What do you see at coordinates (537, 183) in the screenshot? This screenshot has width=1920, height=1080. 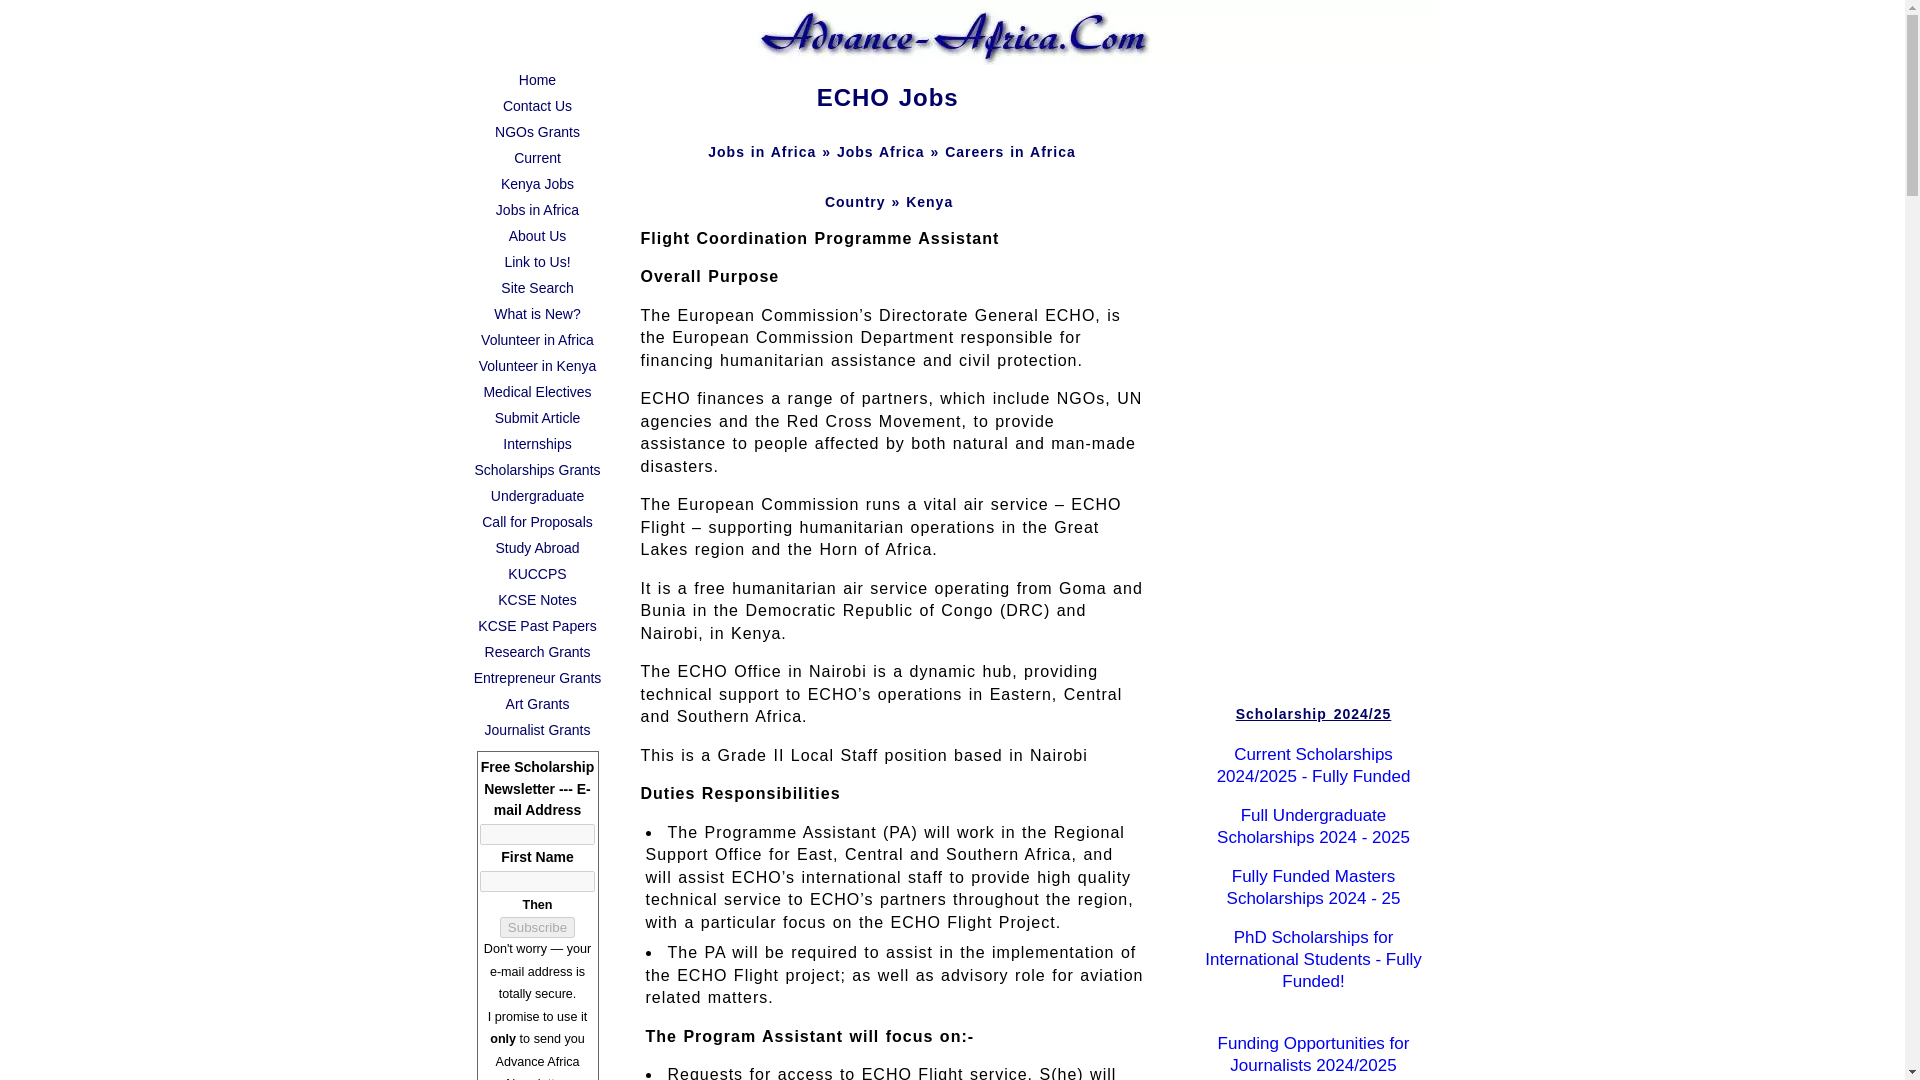 I see `Kenya Jobs` at bounding box center [537, 183].